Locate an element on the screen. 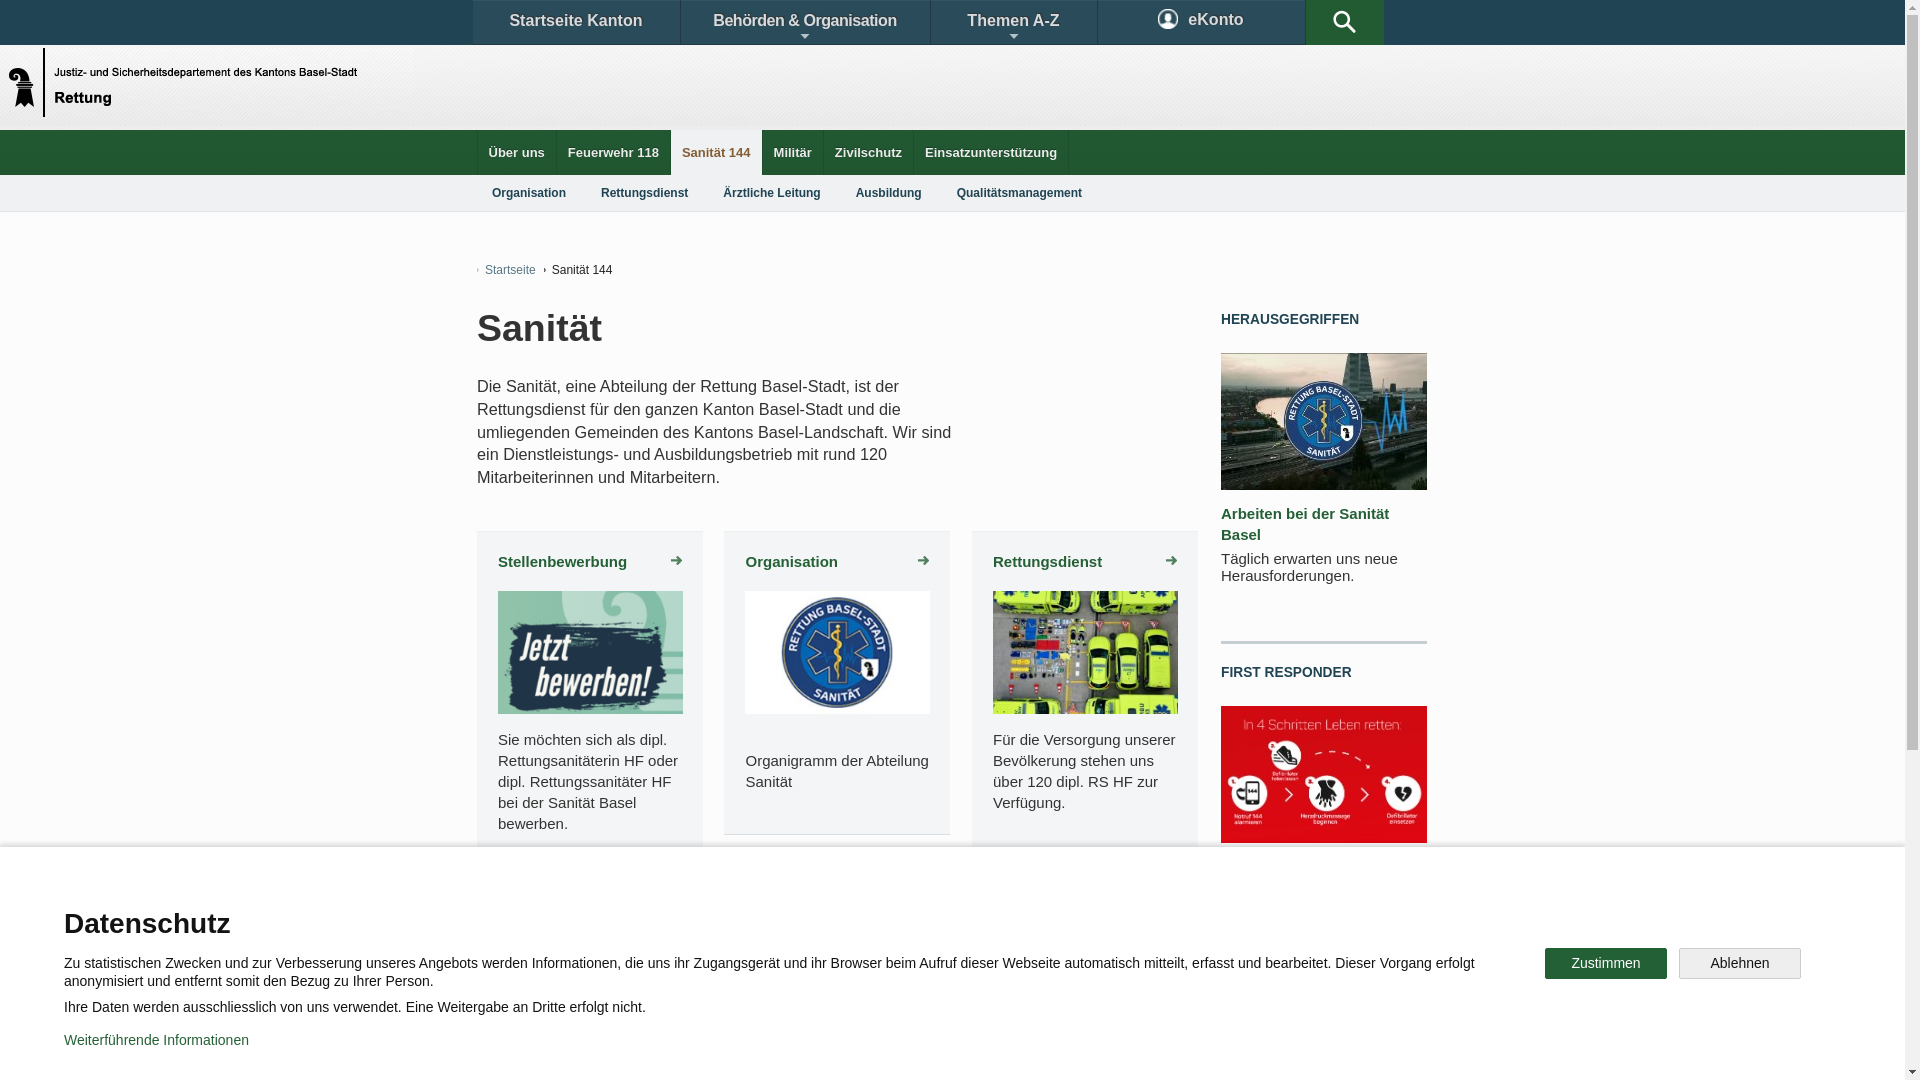 Image resolution: width=1920 pixels, height=1080 pixels. Instagram is located at coordinates (974, 984).